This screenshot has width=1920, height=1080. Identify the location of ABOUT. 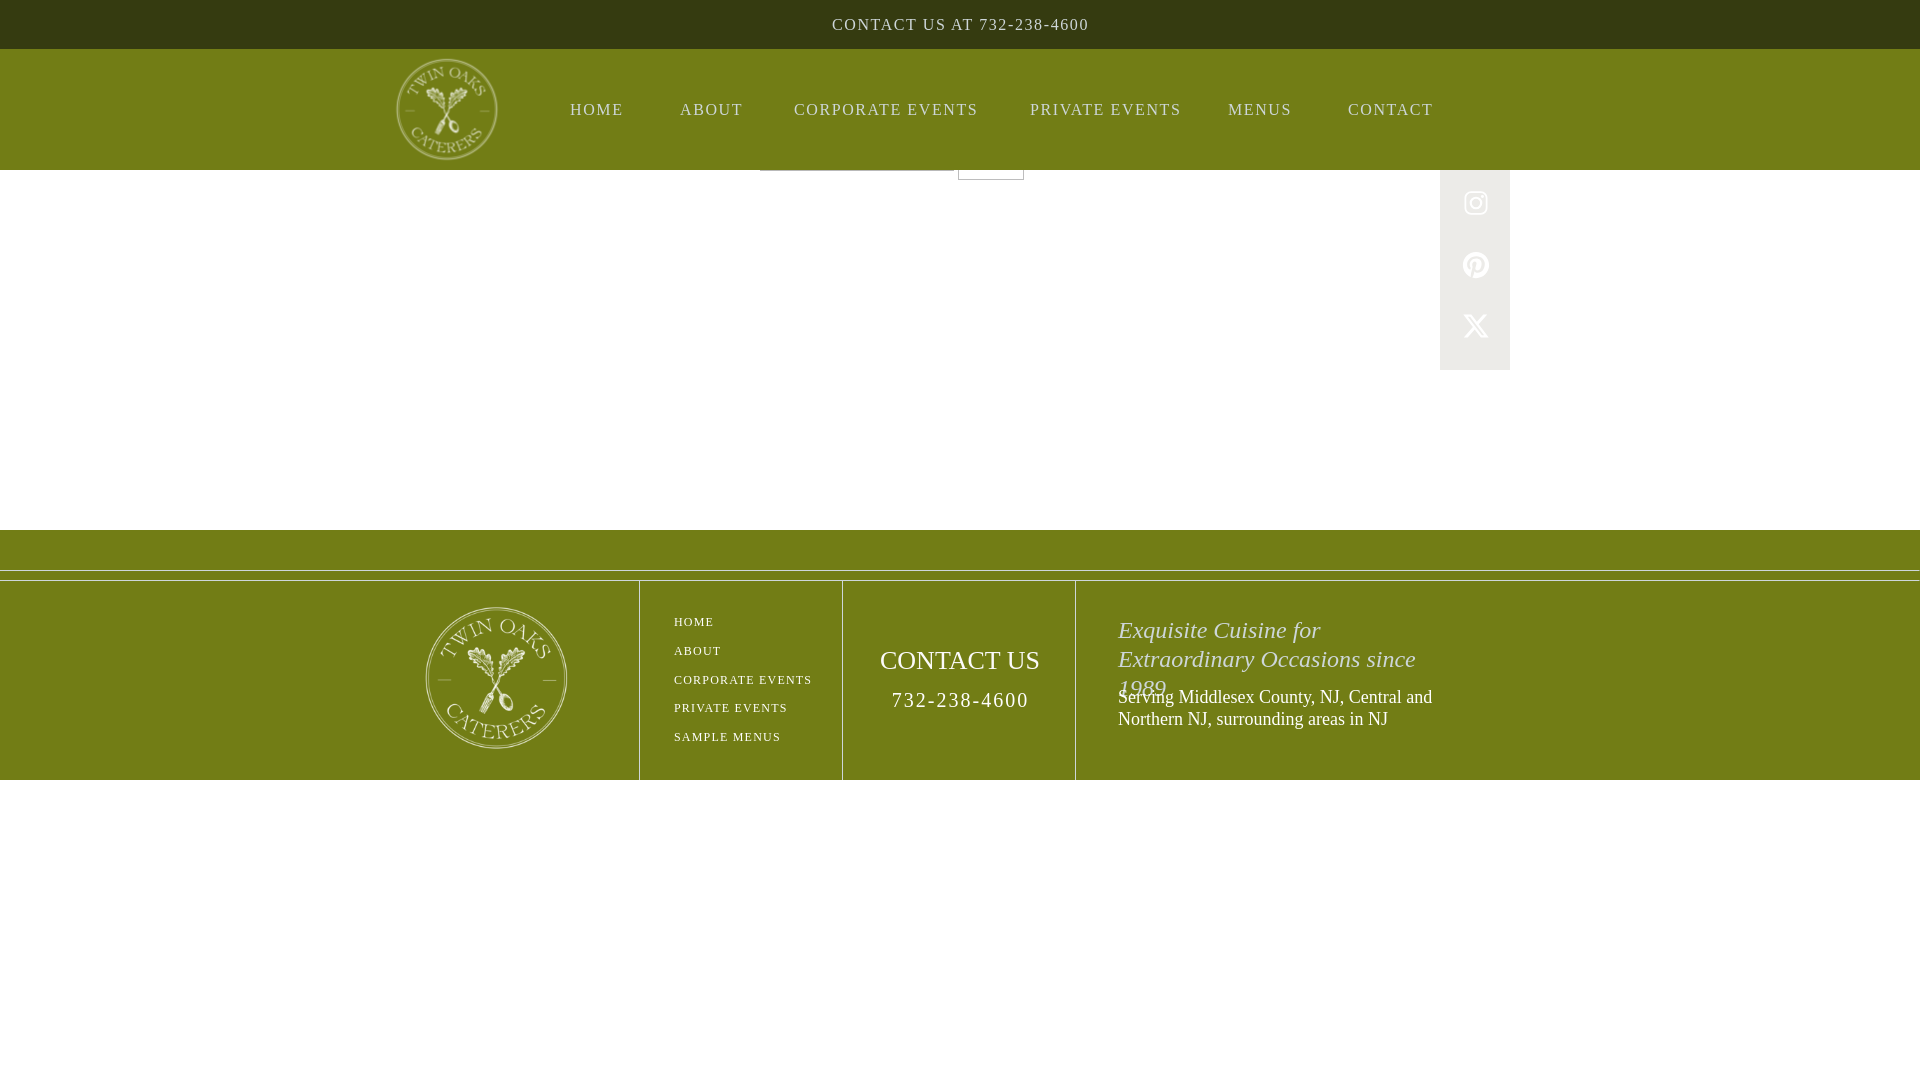
(722, 108).